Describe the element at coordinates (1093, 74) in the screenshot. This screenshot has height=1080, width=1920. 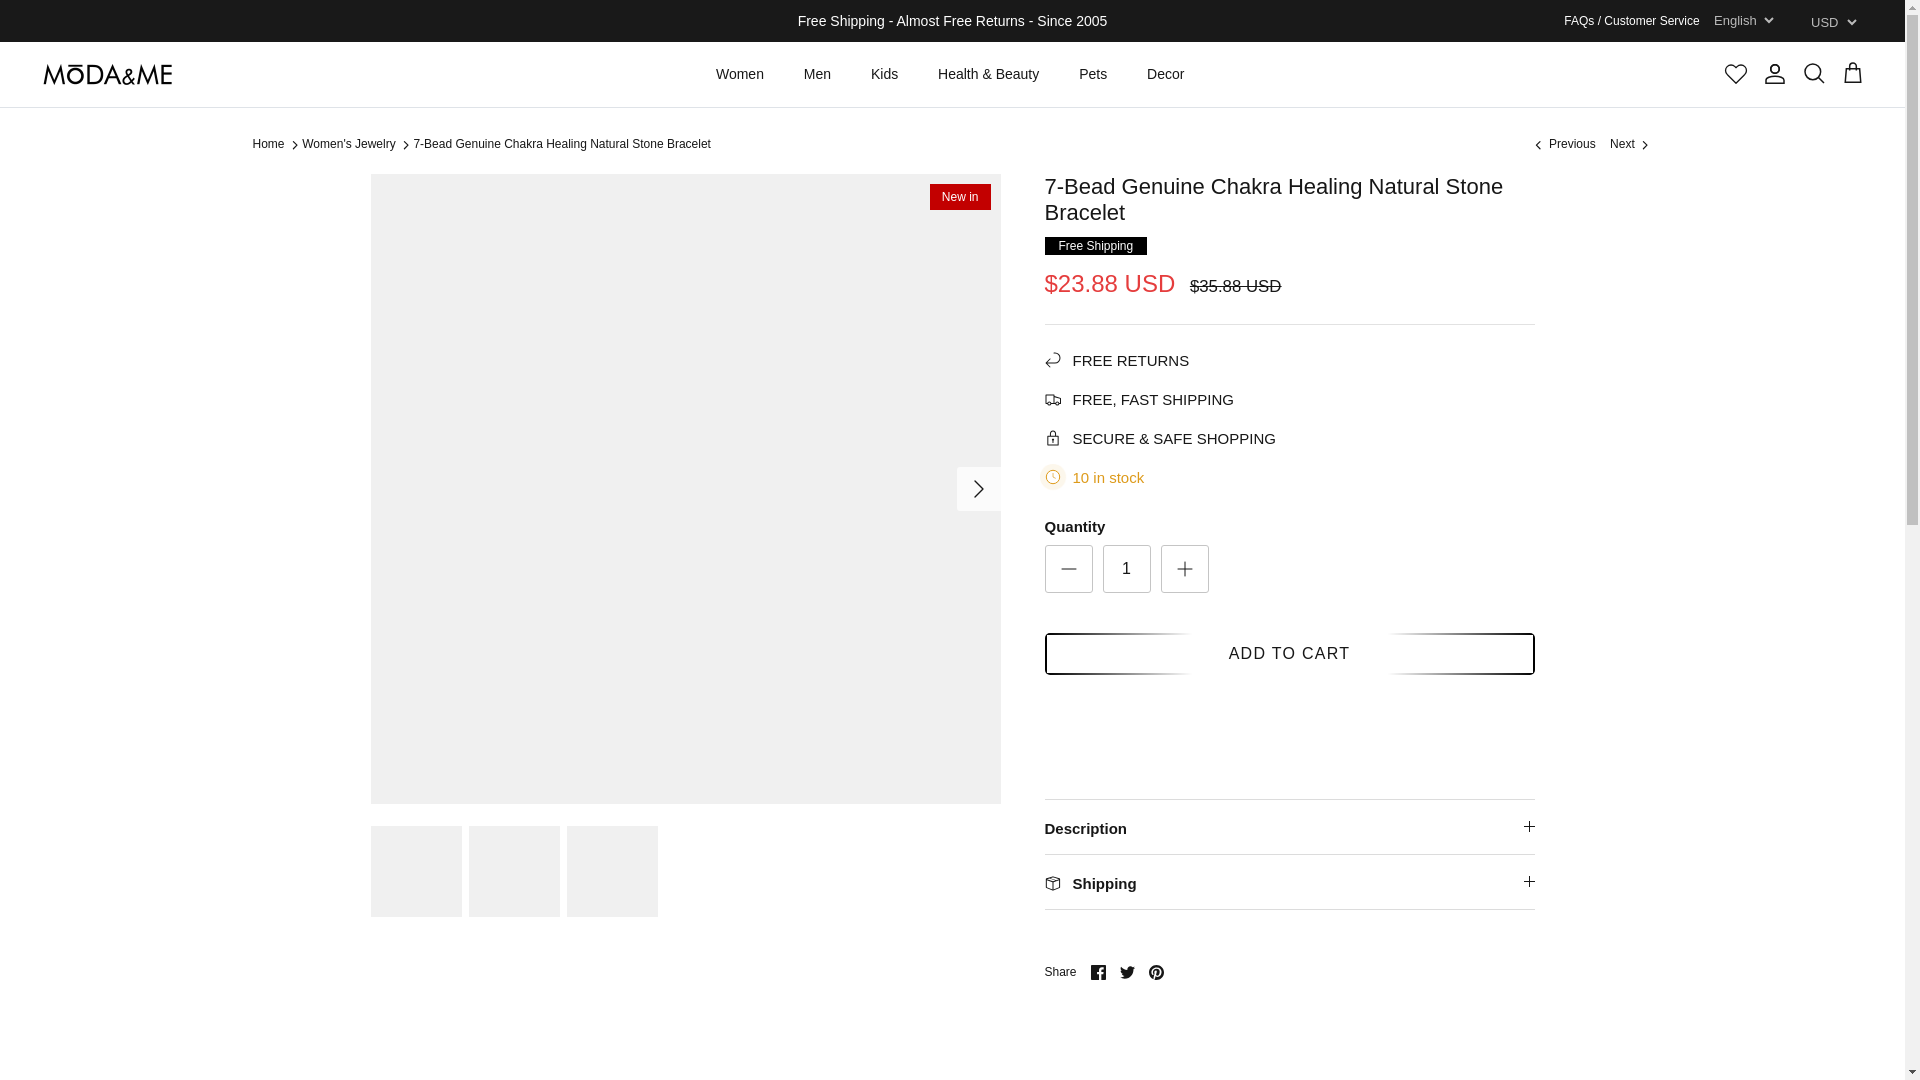
I see `Pets` at that location.